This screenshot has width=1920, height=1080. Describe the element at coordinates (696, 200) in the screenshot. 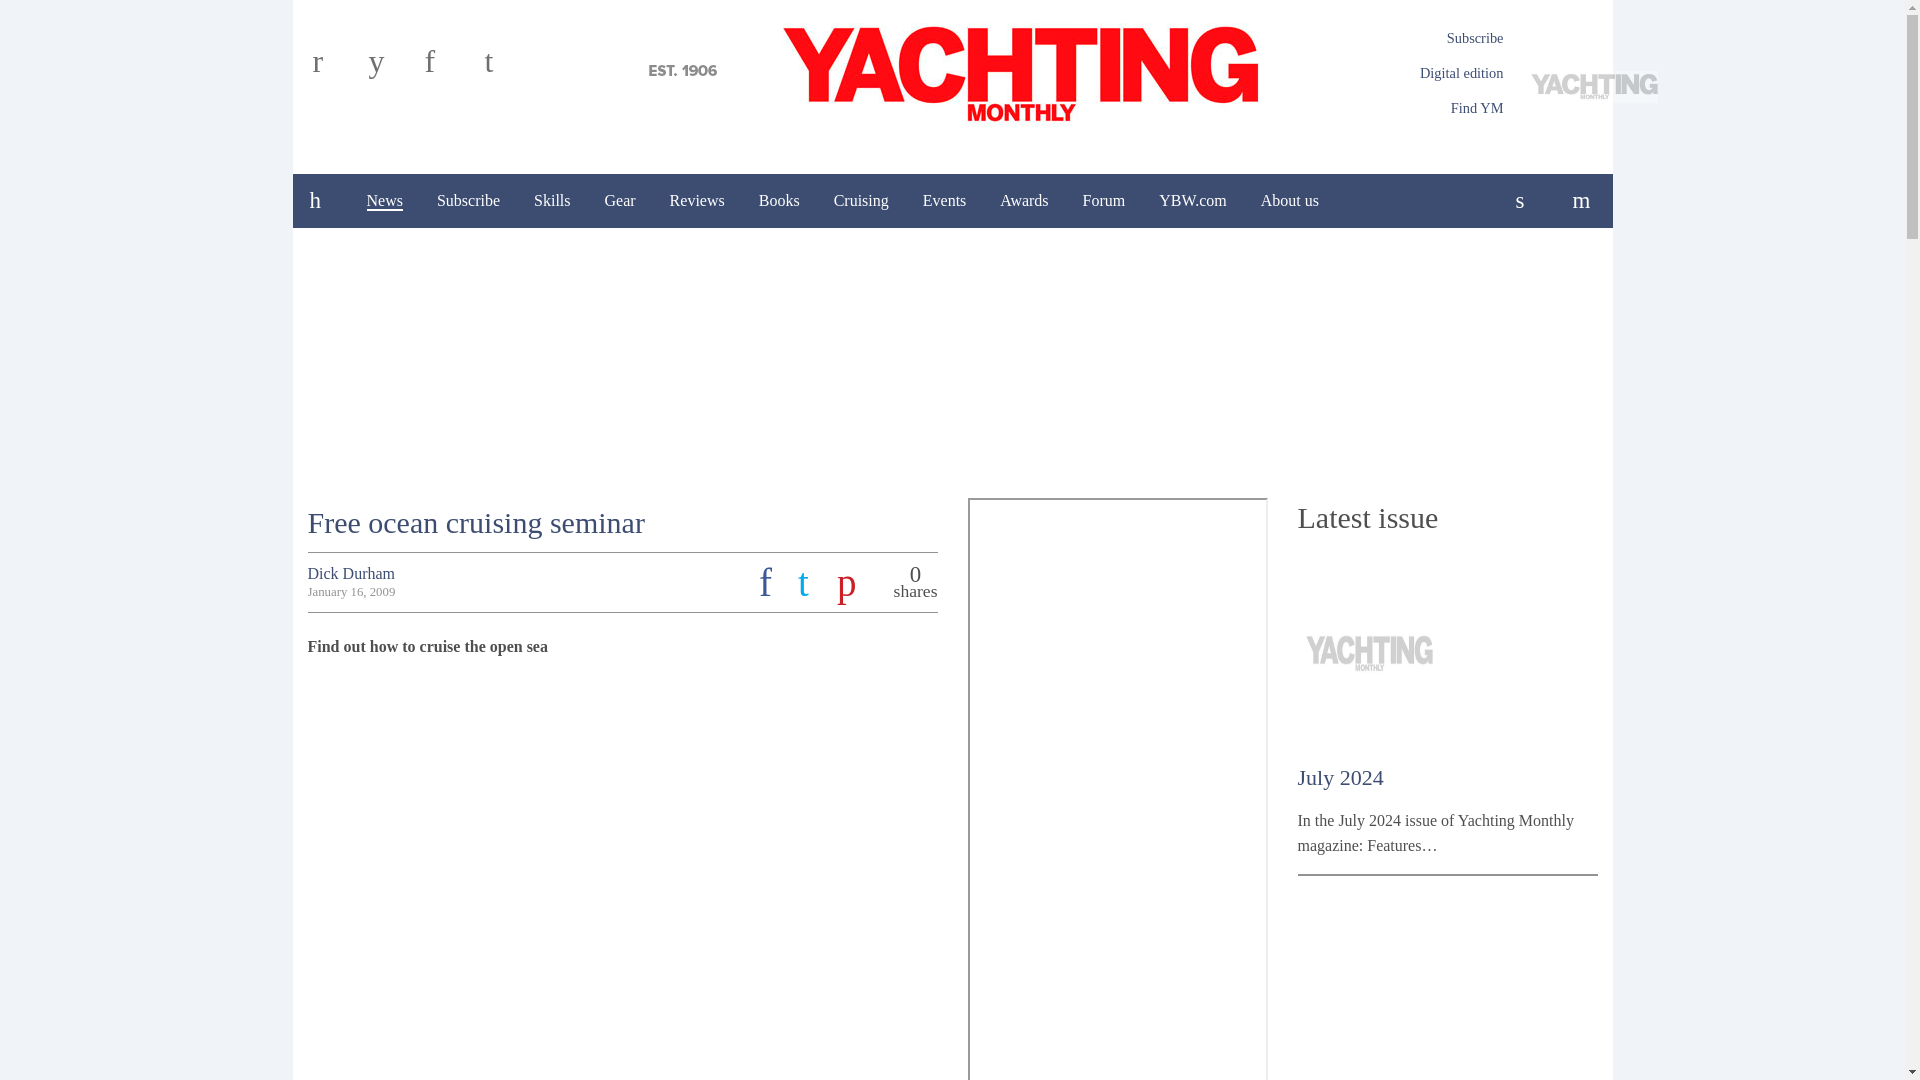

I see `Reviews` at that location.